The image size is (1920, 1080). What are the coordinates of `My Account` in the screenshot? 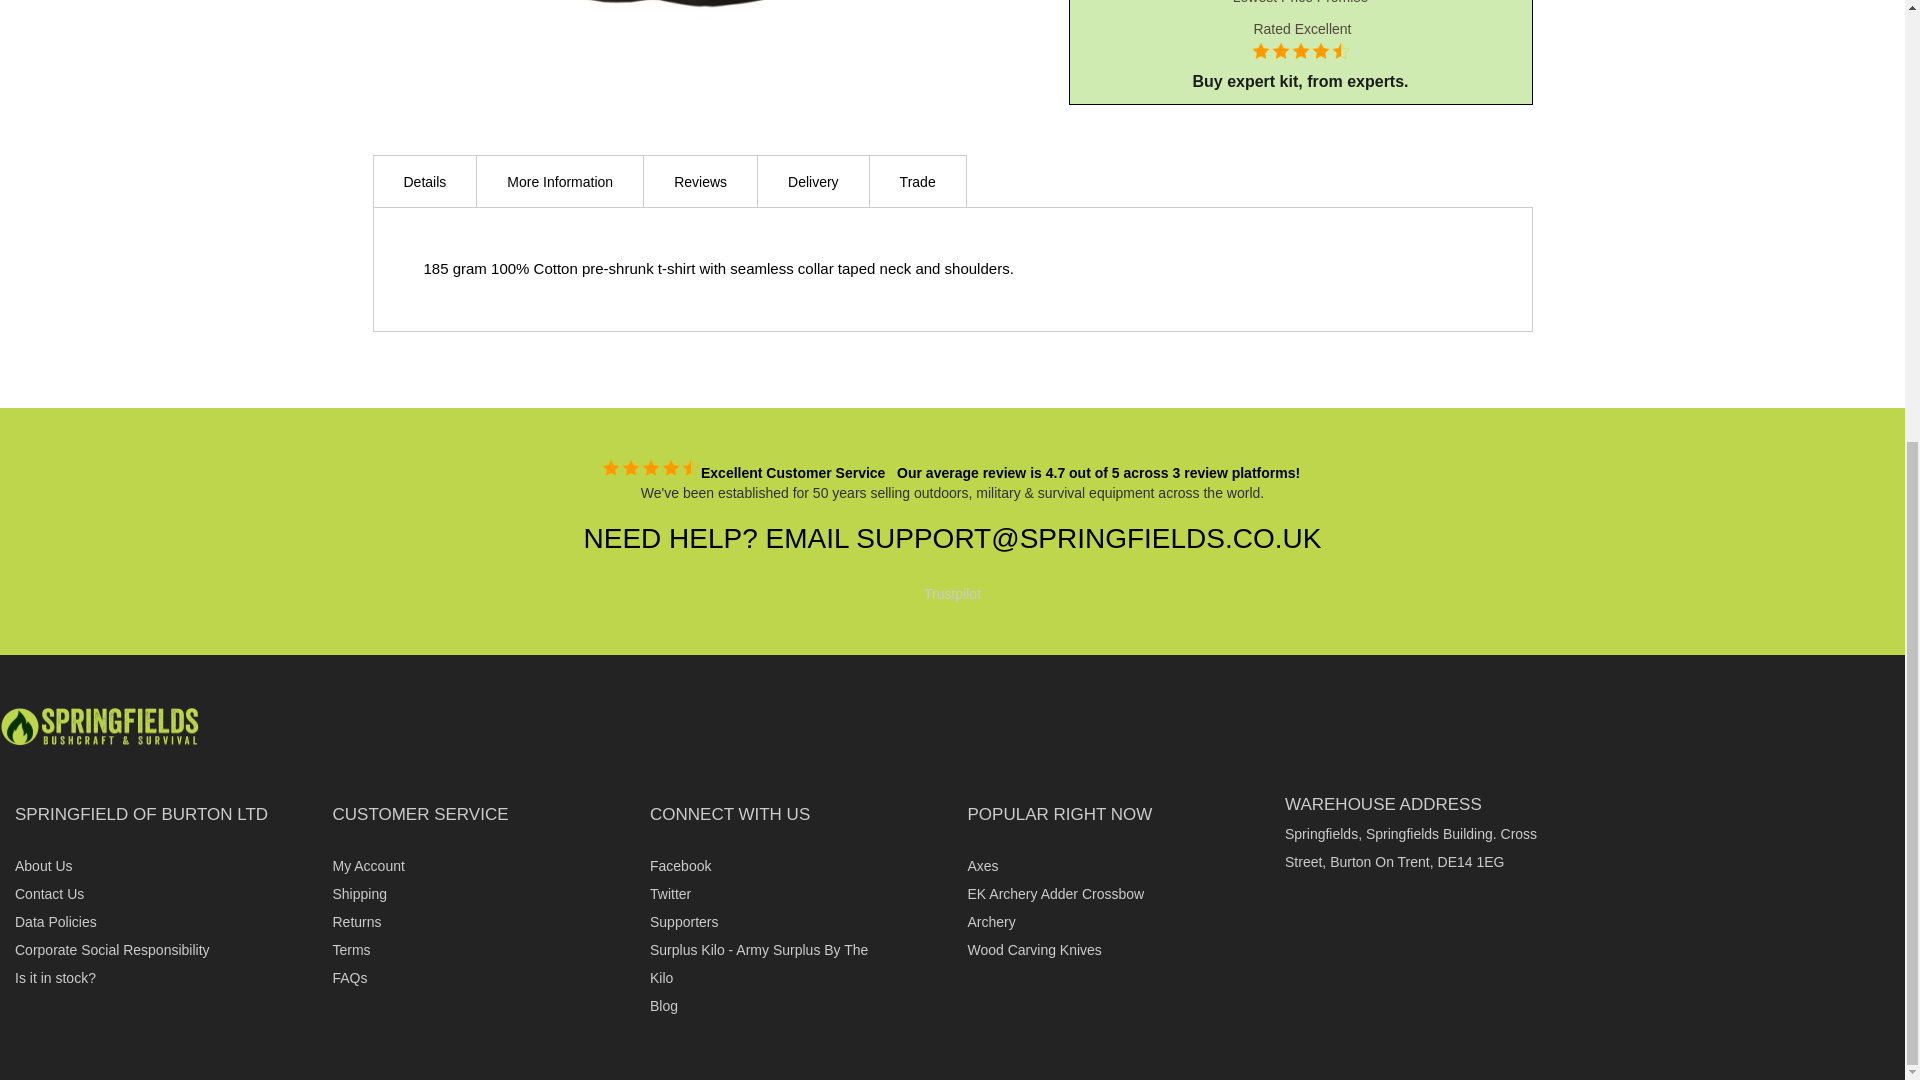 It's located at (368, 865).